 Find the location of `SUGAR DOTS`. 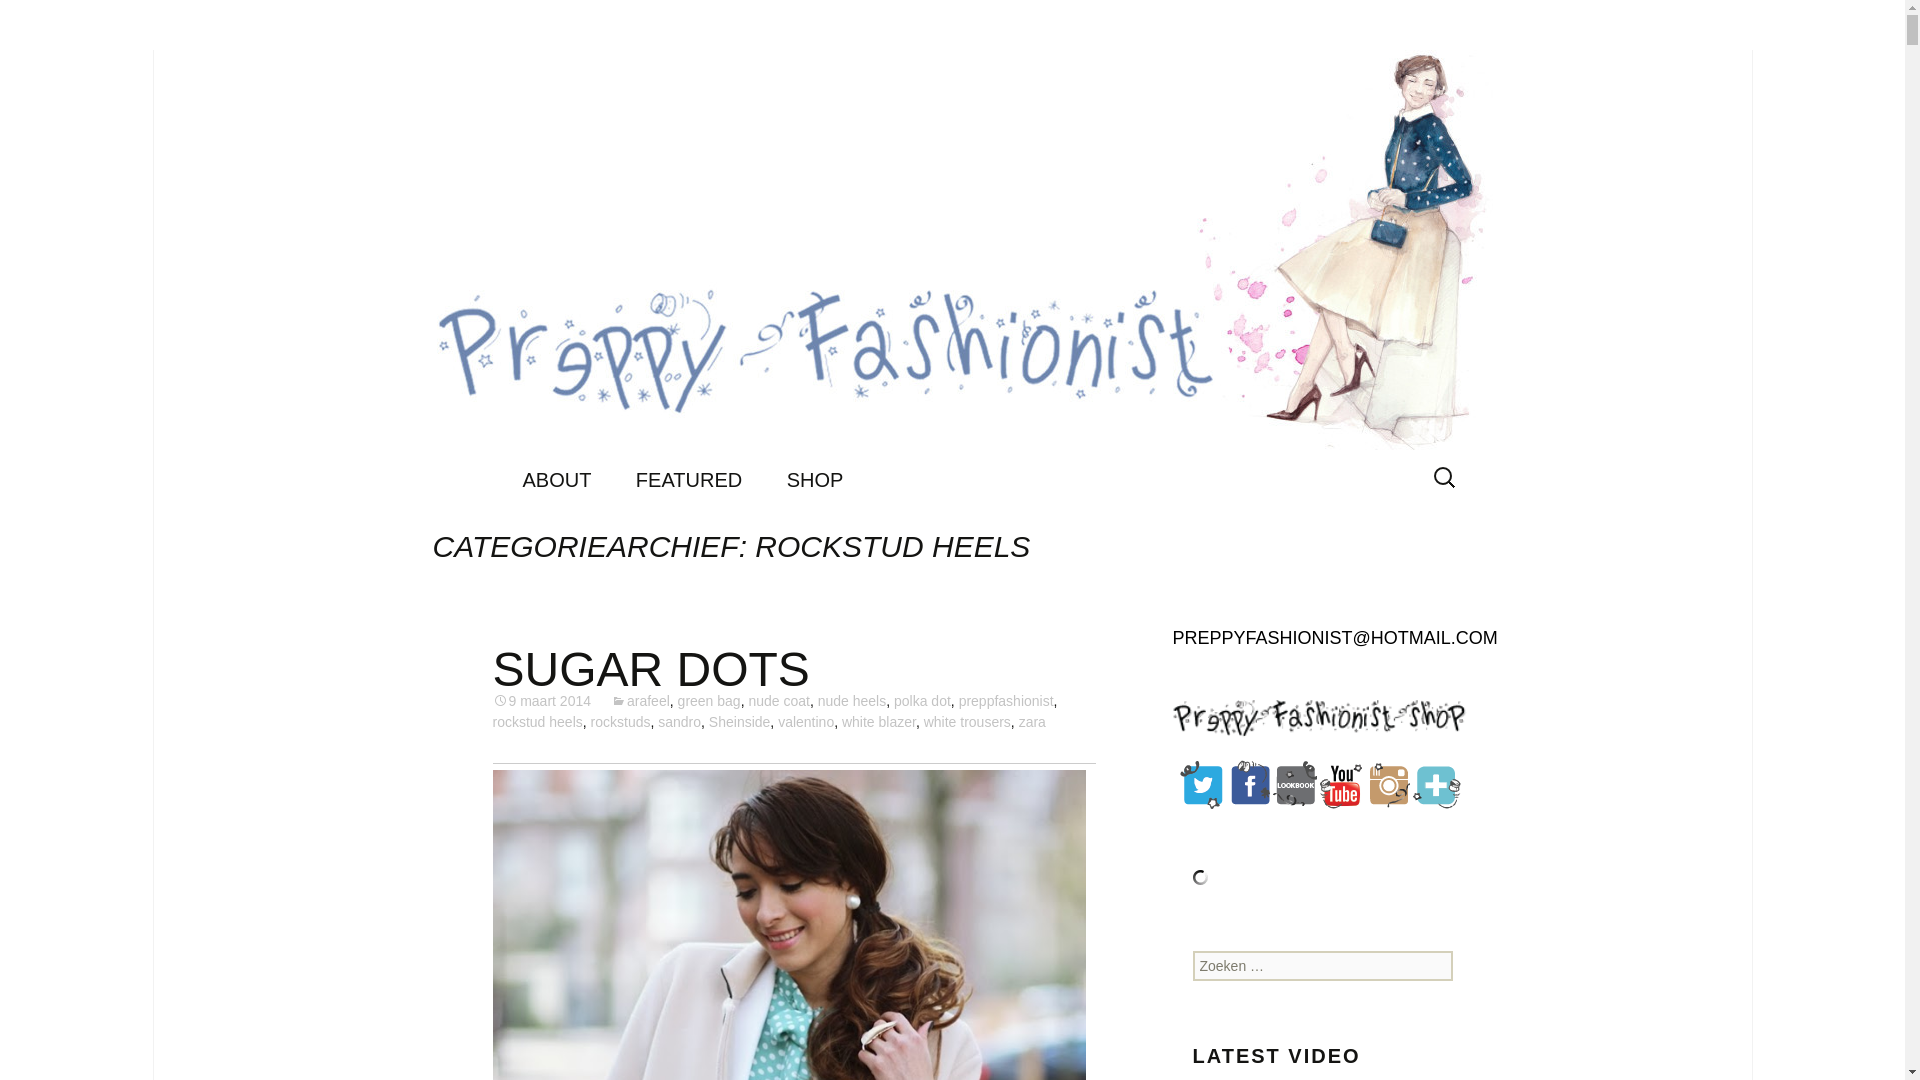

SUGAR DOTS is located at coordinates (650, 668).